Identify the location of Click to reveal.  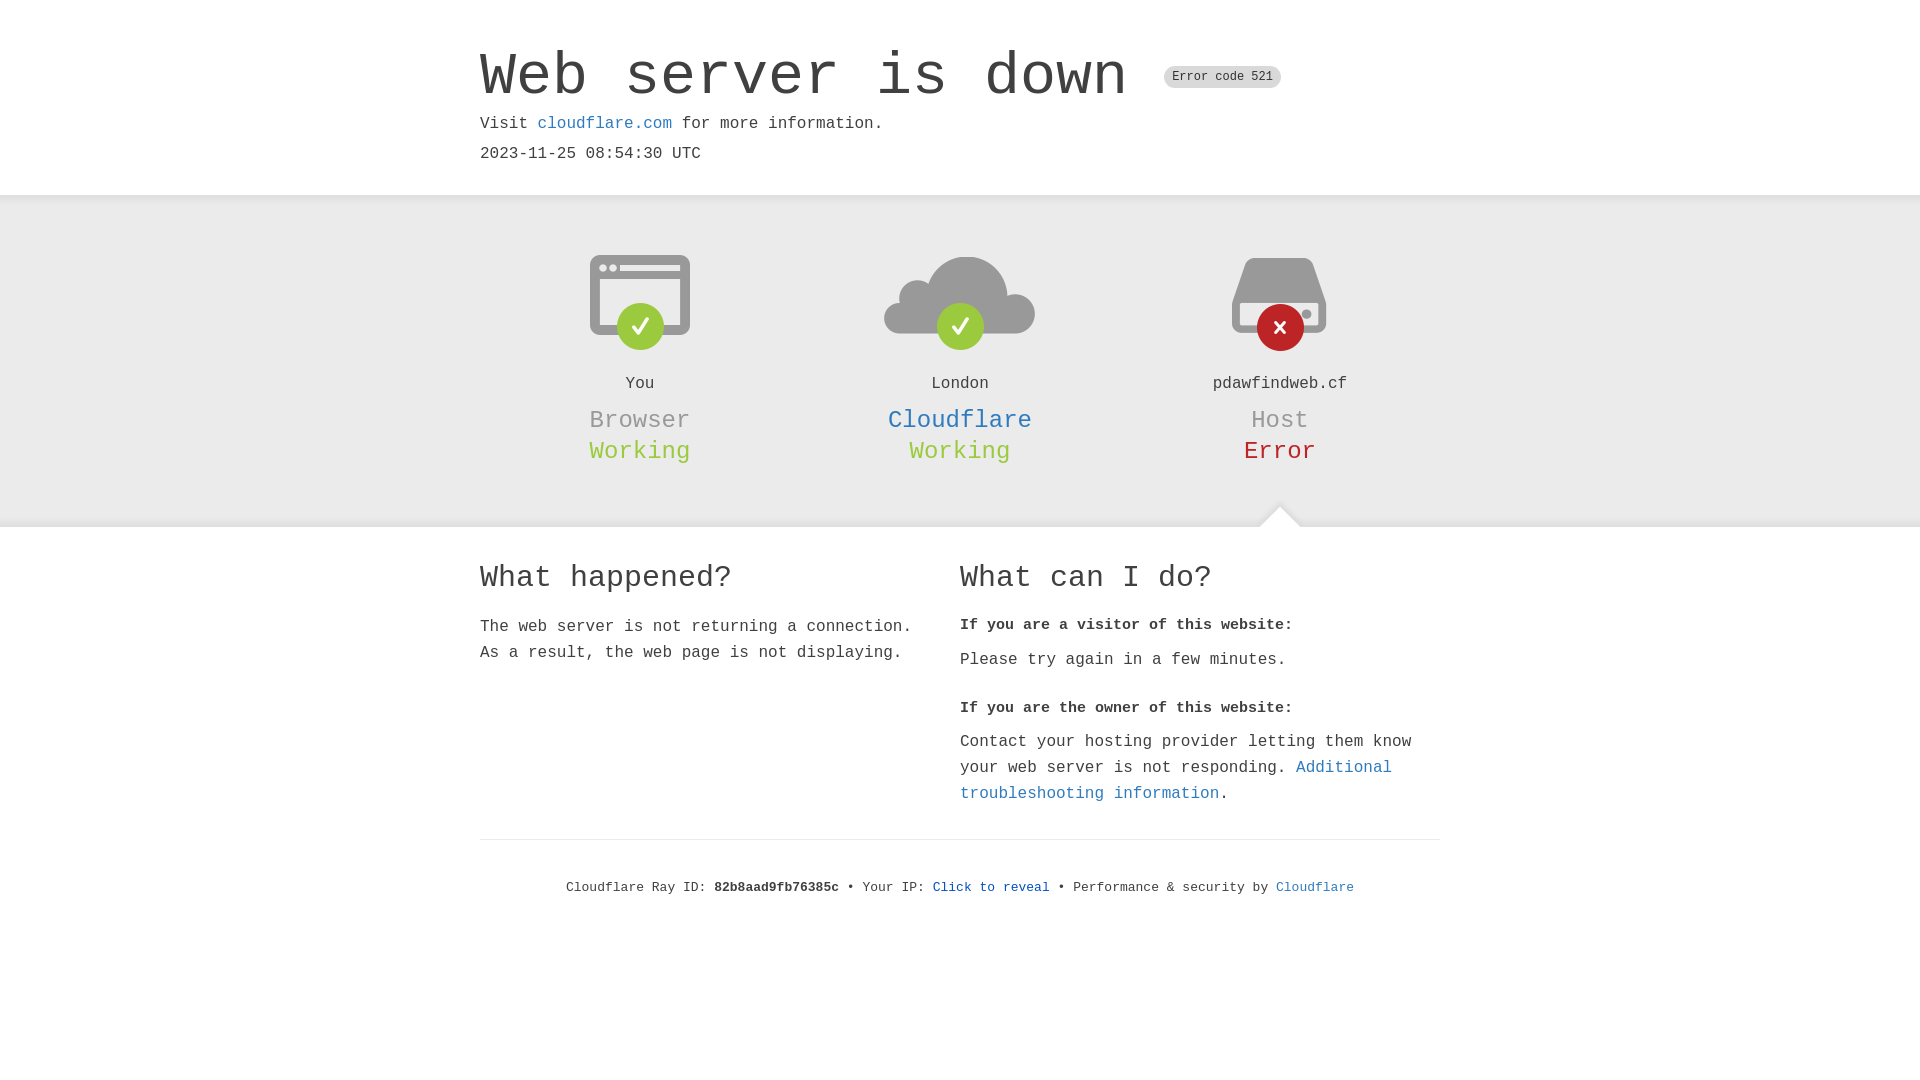
(992, 888).